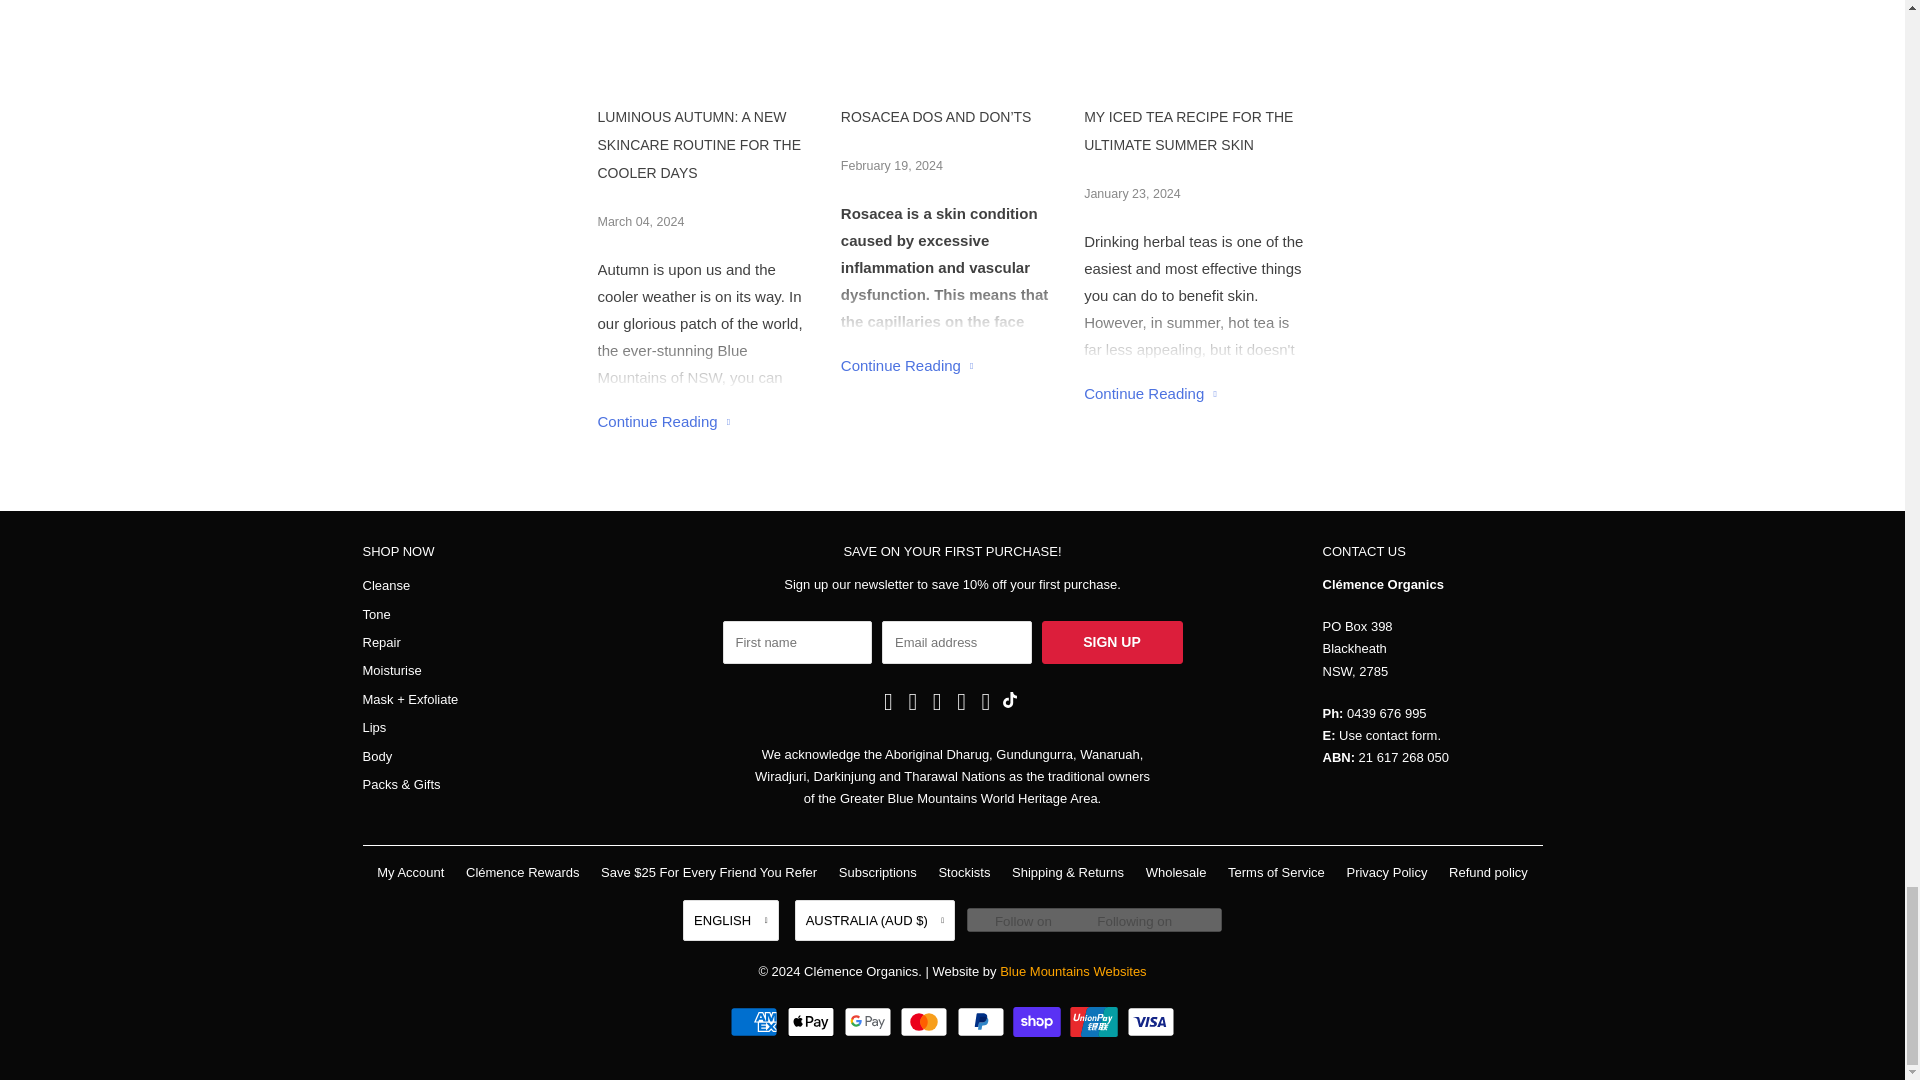 This screenshot has width=1920, height=1080. What do you see at coordinates (1151, 1021) in the screenshot?
I see `Visa` at bounding box center [1151, 1021].